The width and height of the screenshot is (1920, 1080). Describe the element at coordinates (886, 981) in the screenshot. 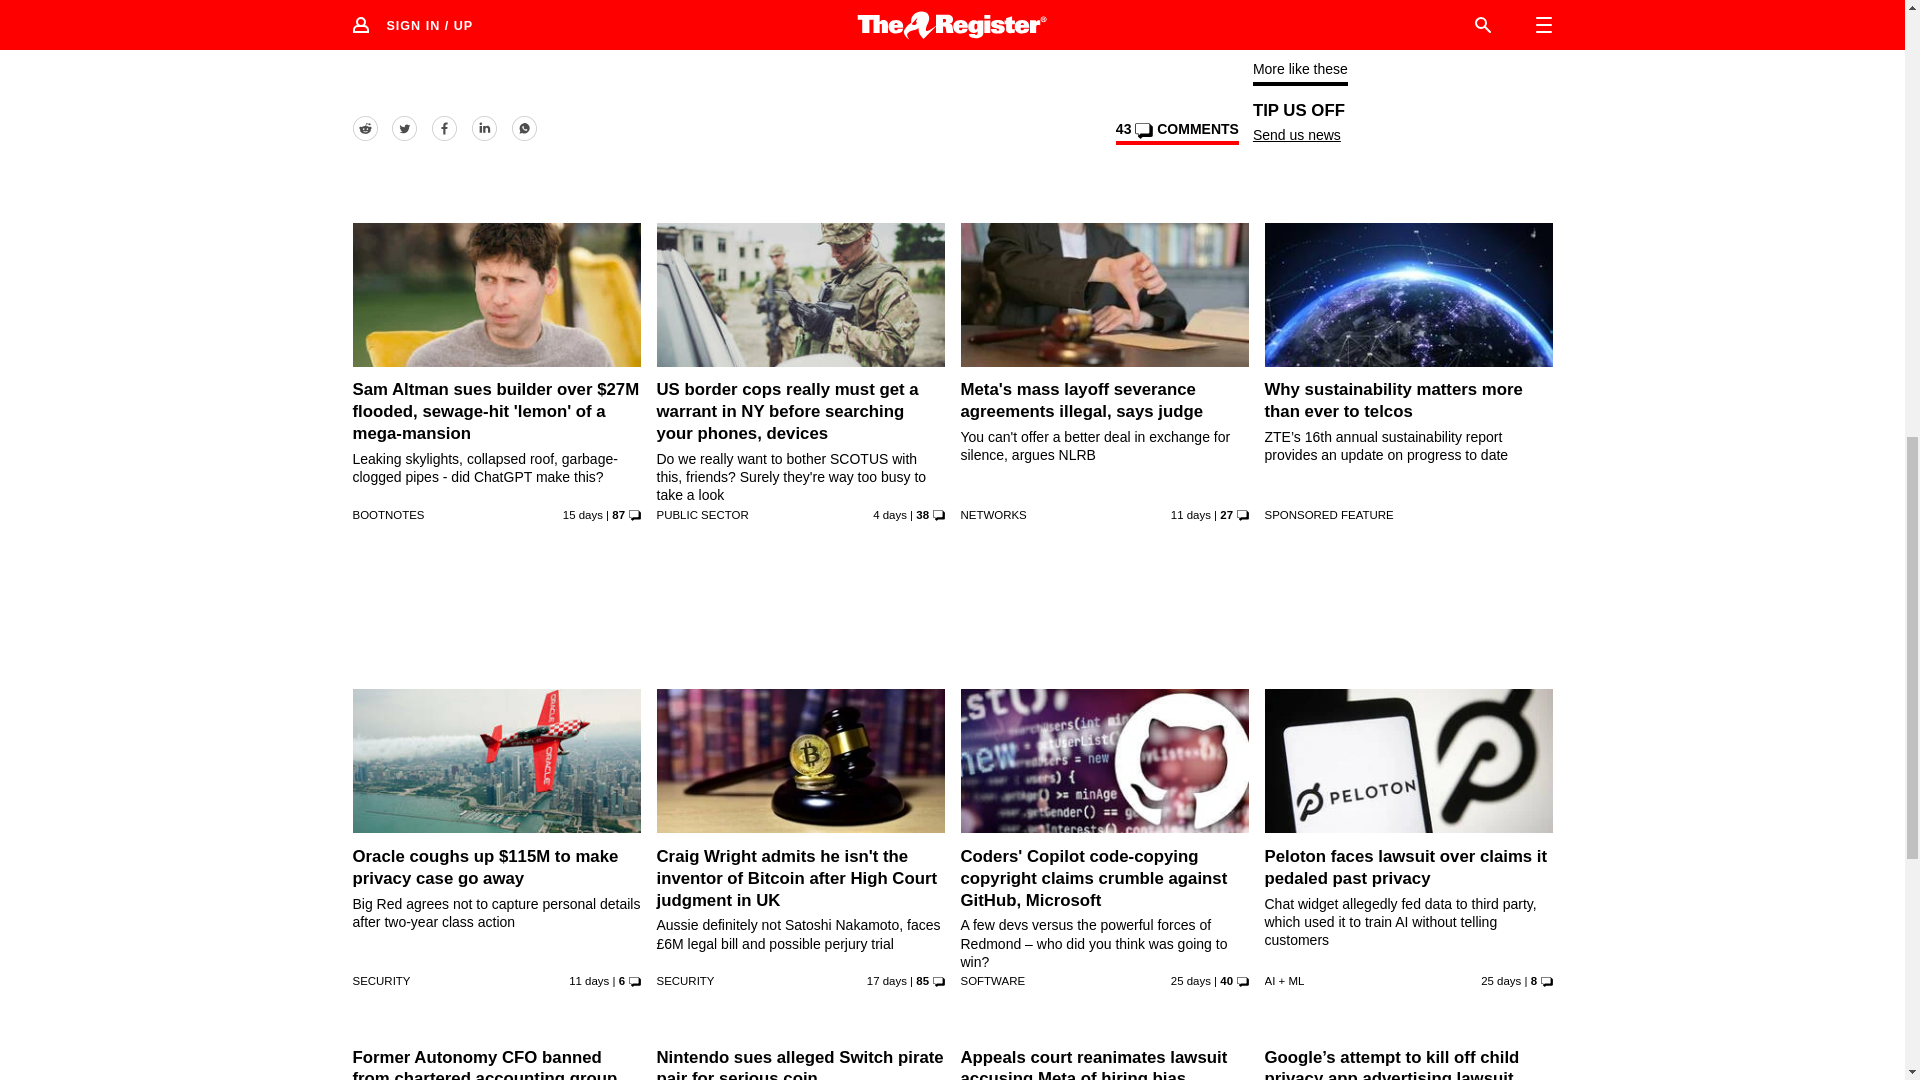

I see `17 Jul 2024 7:33` at that location.